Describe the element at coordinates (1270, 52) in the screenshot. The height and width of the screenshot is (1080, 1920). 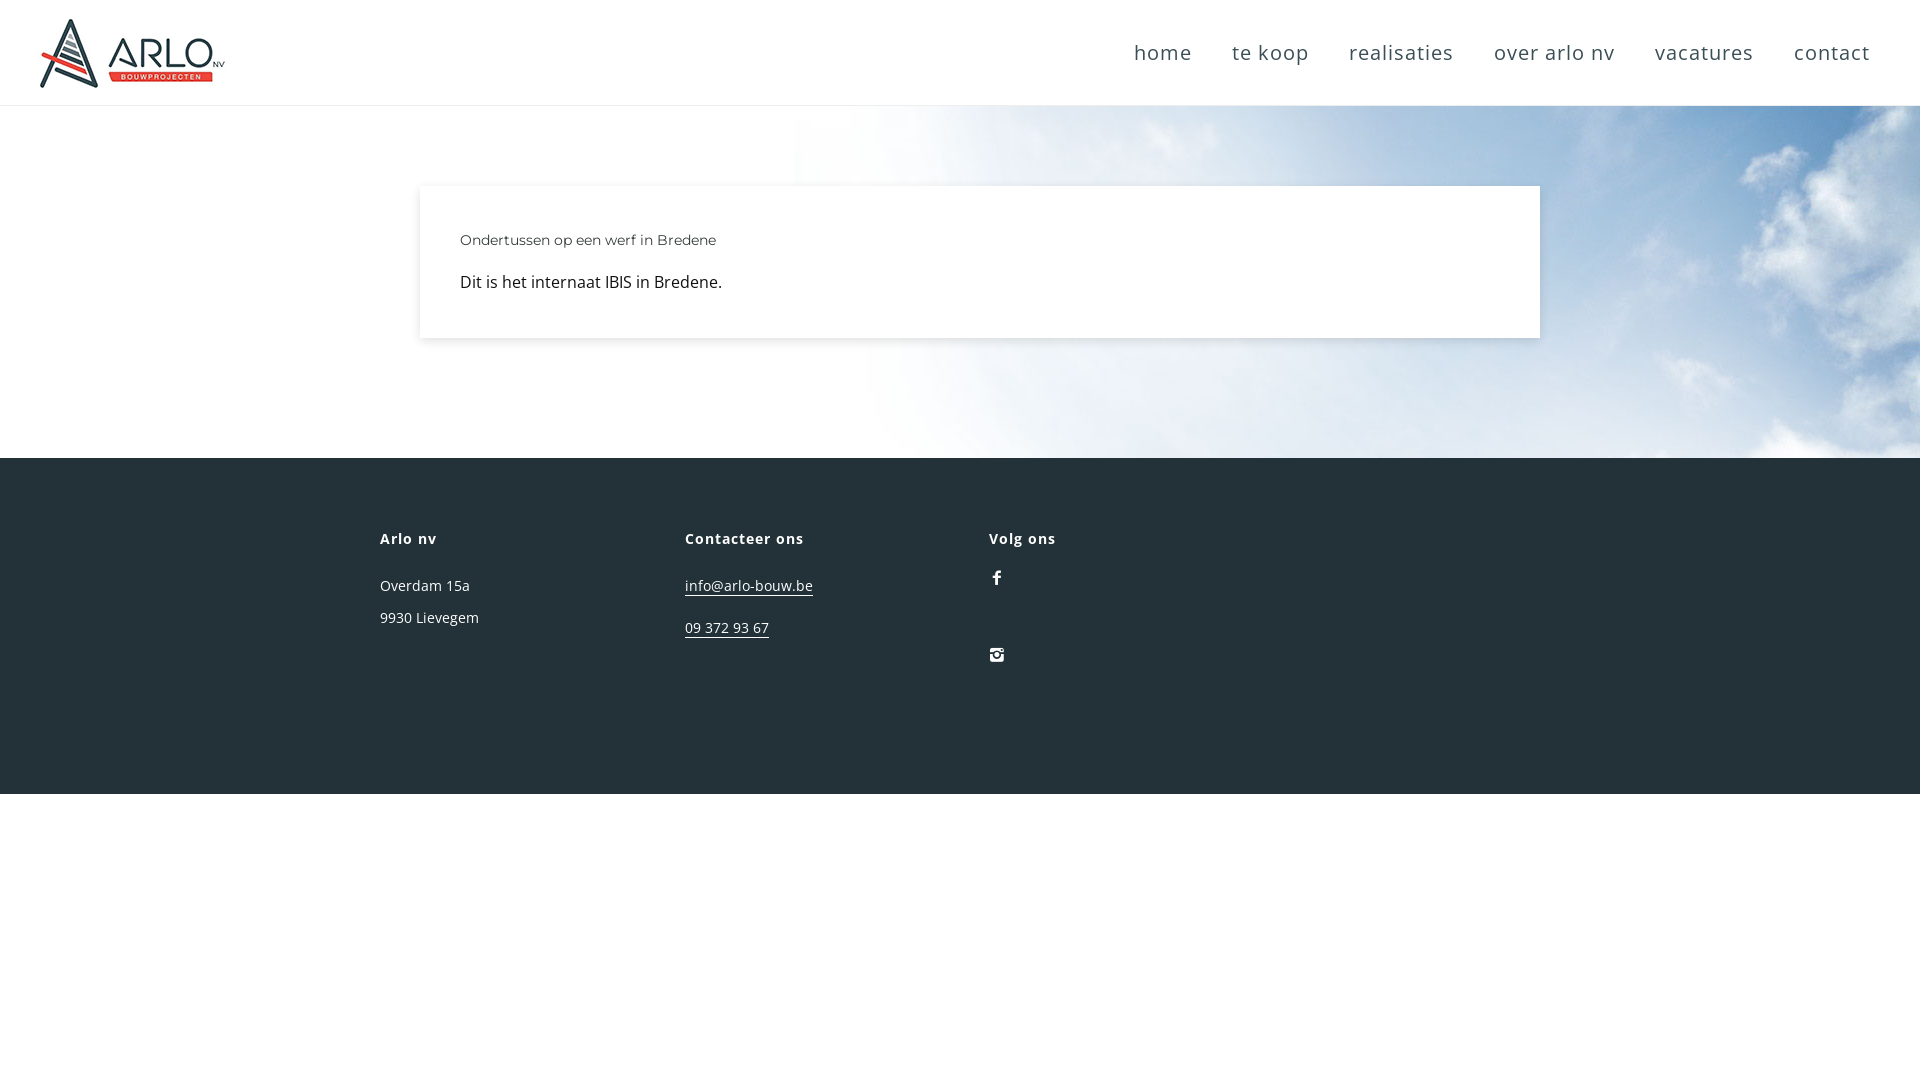
I see `te koop` at that location.